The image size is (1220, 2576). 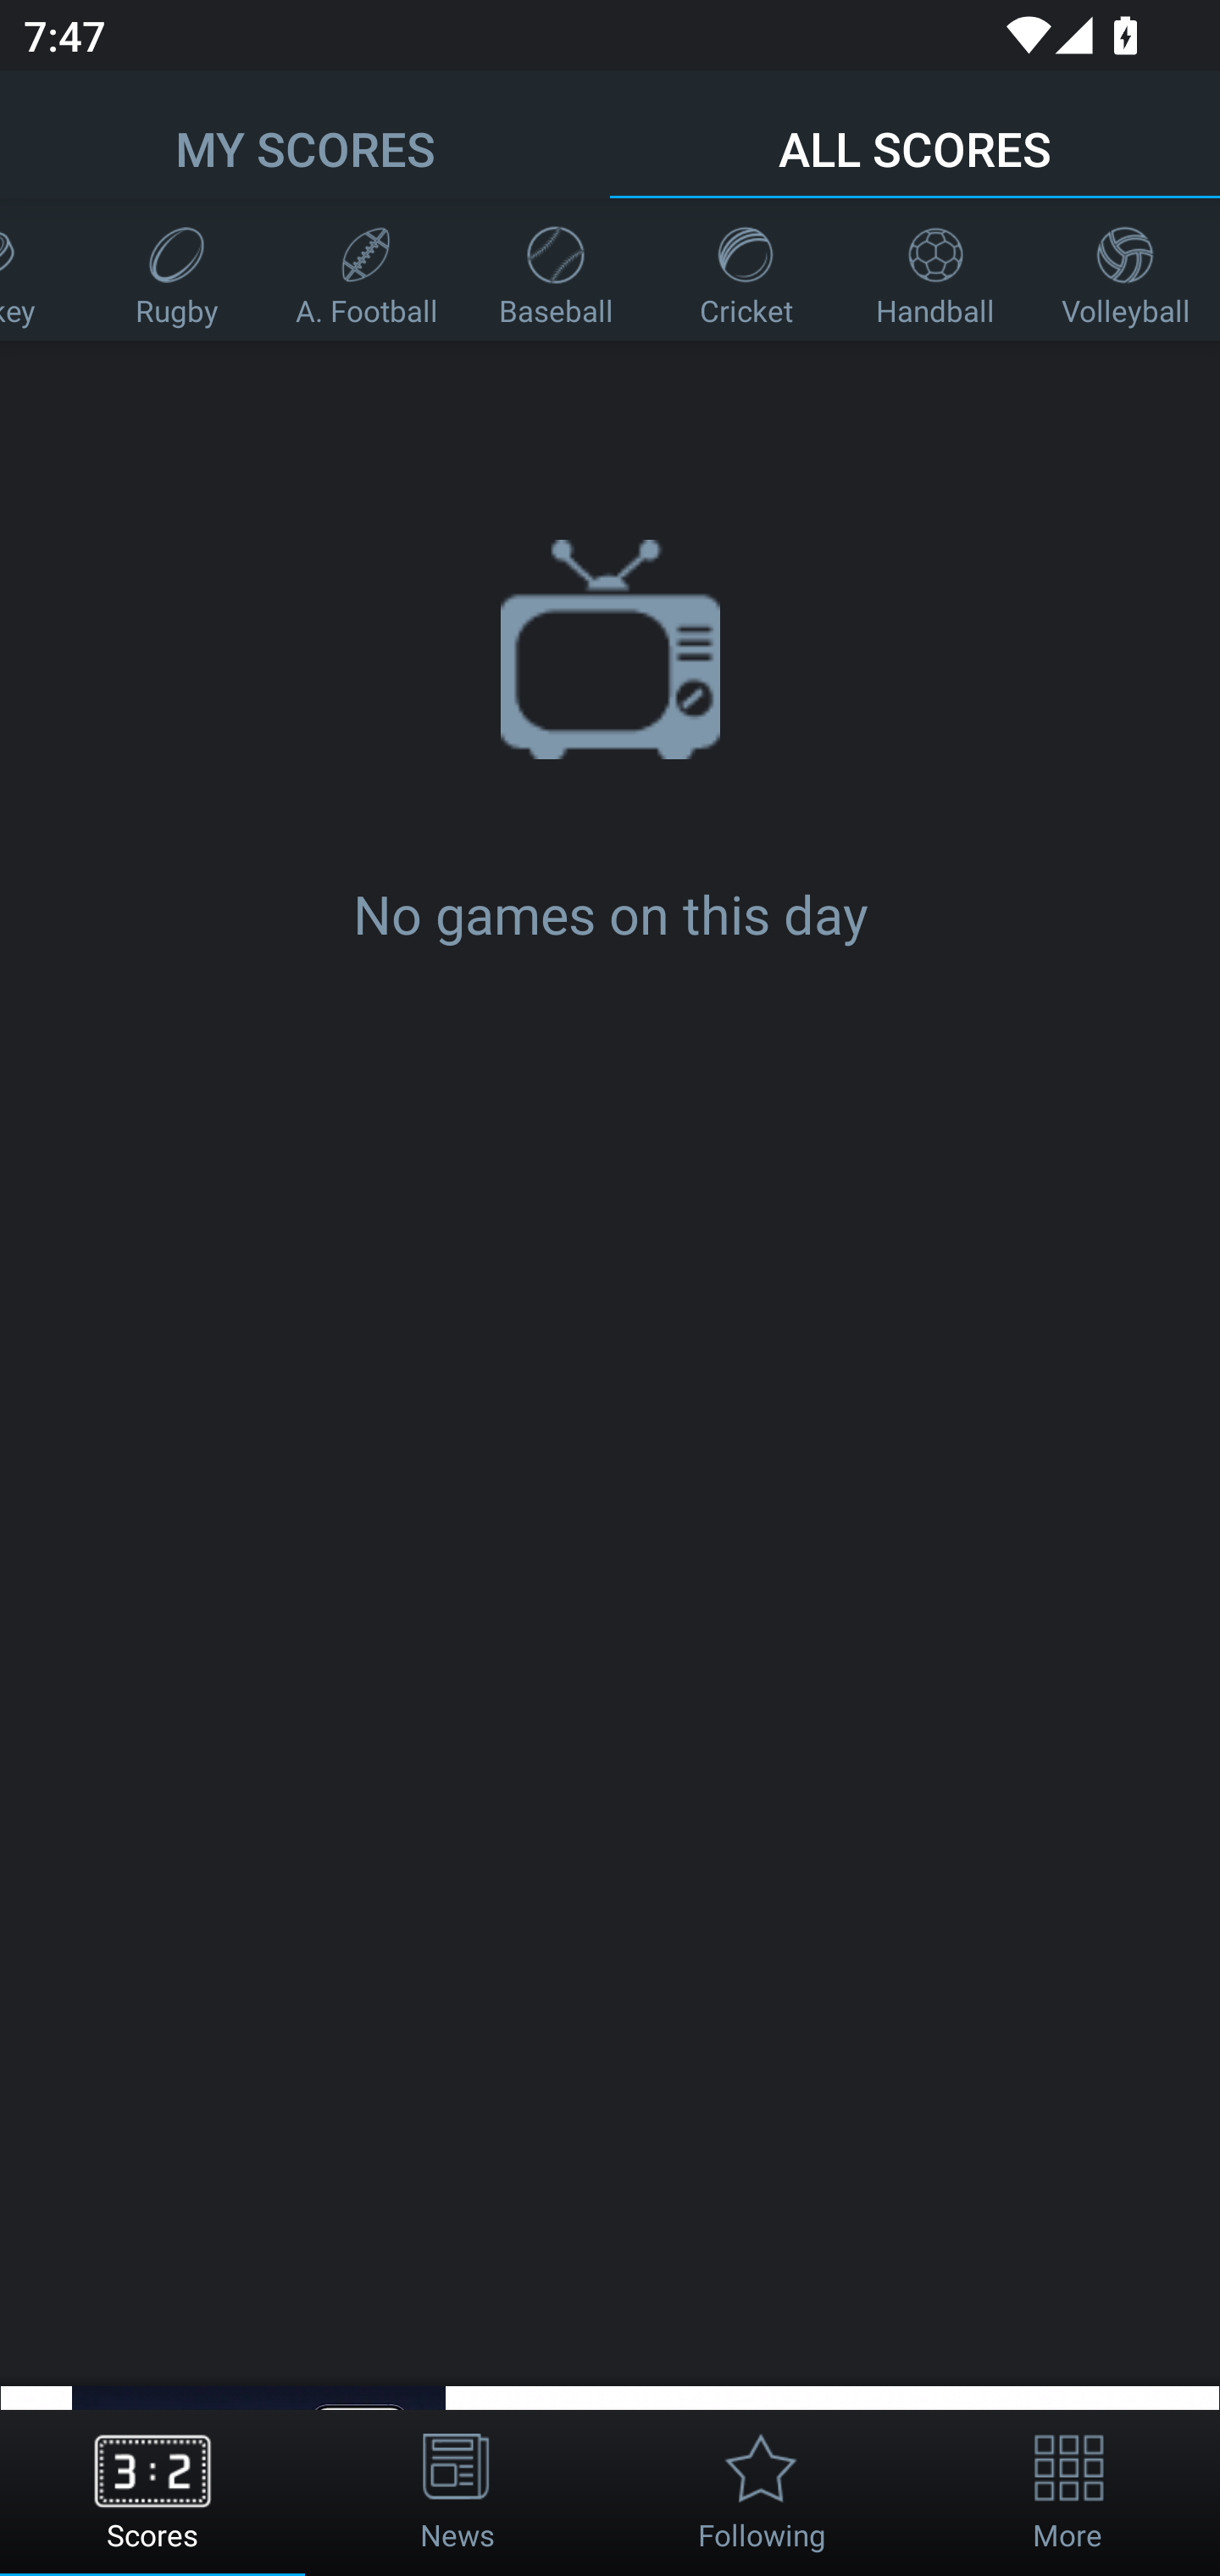 What do you see at coordinates (762, 2493) in the screenshot?
I see `Following` at bounding box center [762, 2493].